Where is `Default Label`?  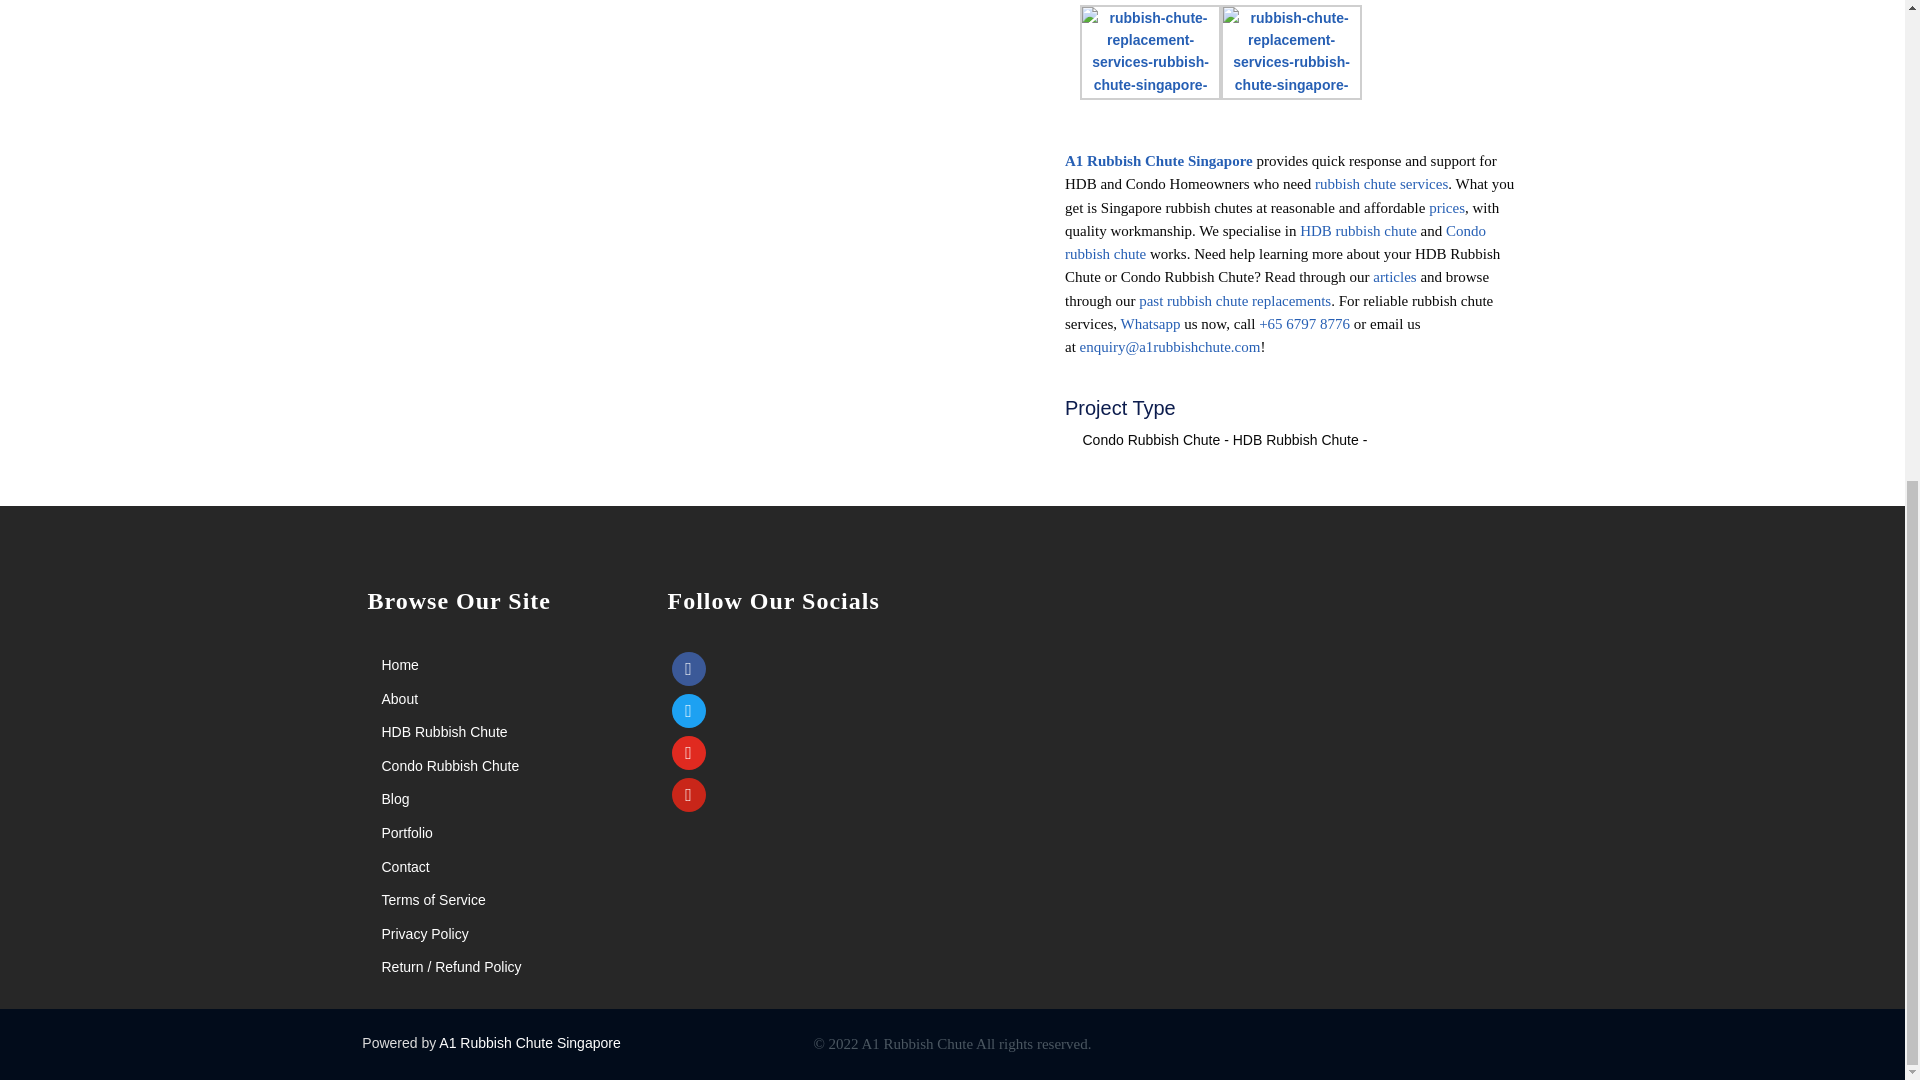 Default Label is located at coordinates (689, 794).